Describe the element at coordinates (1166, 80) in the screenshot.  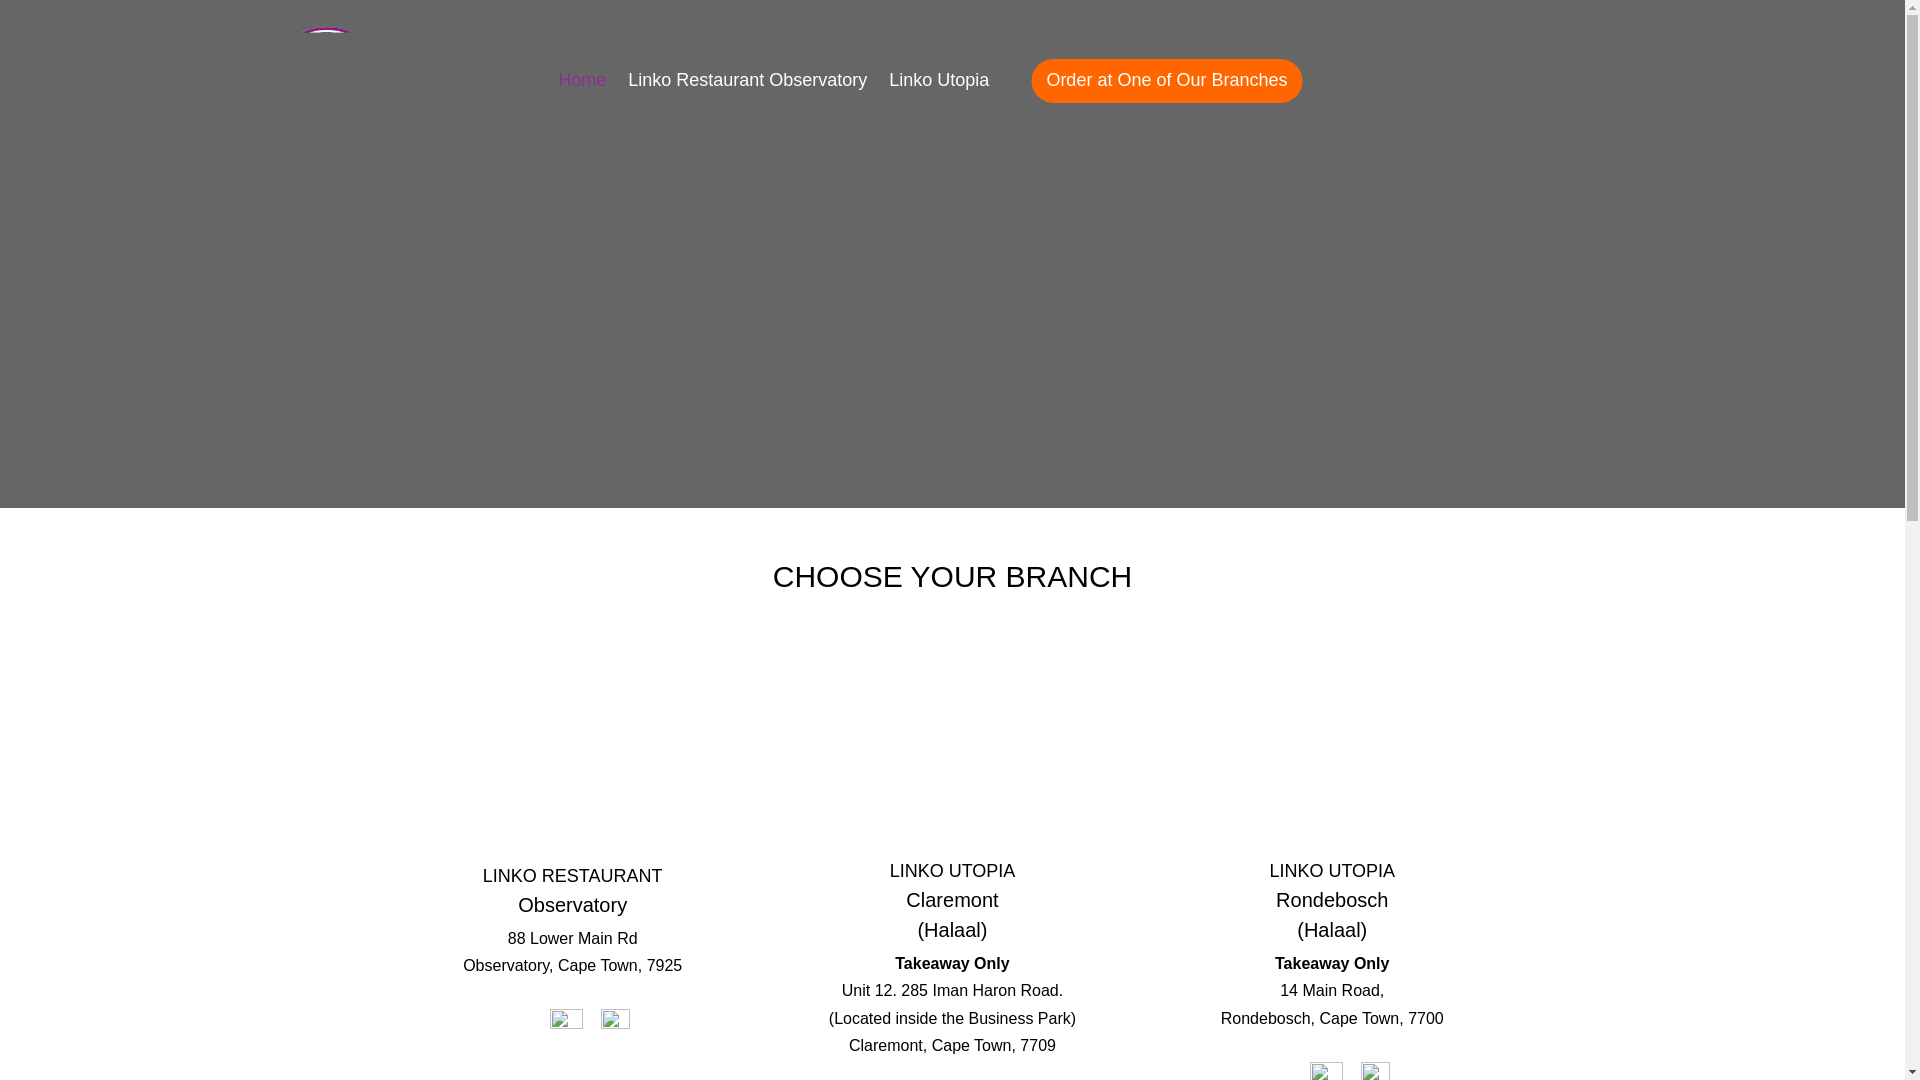
I see `Order at One of Our Branches` at that location.